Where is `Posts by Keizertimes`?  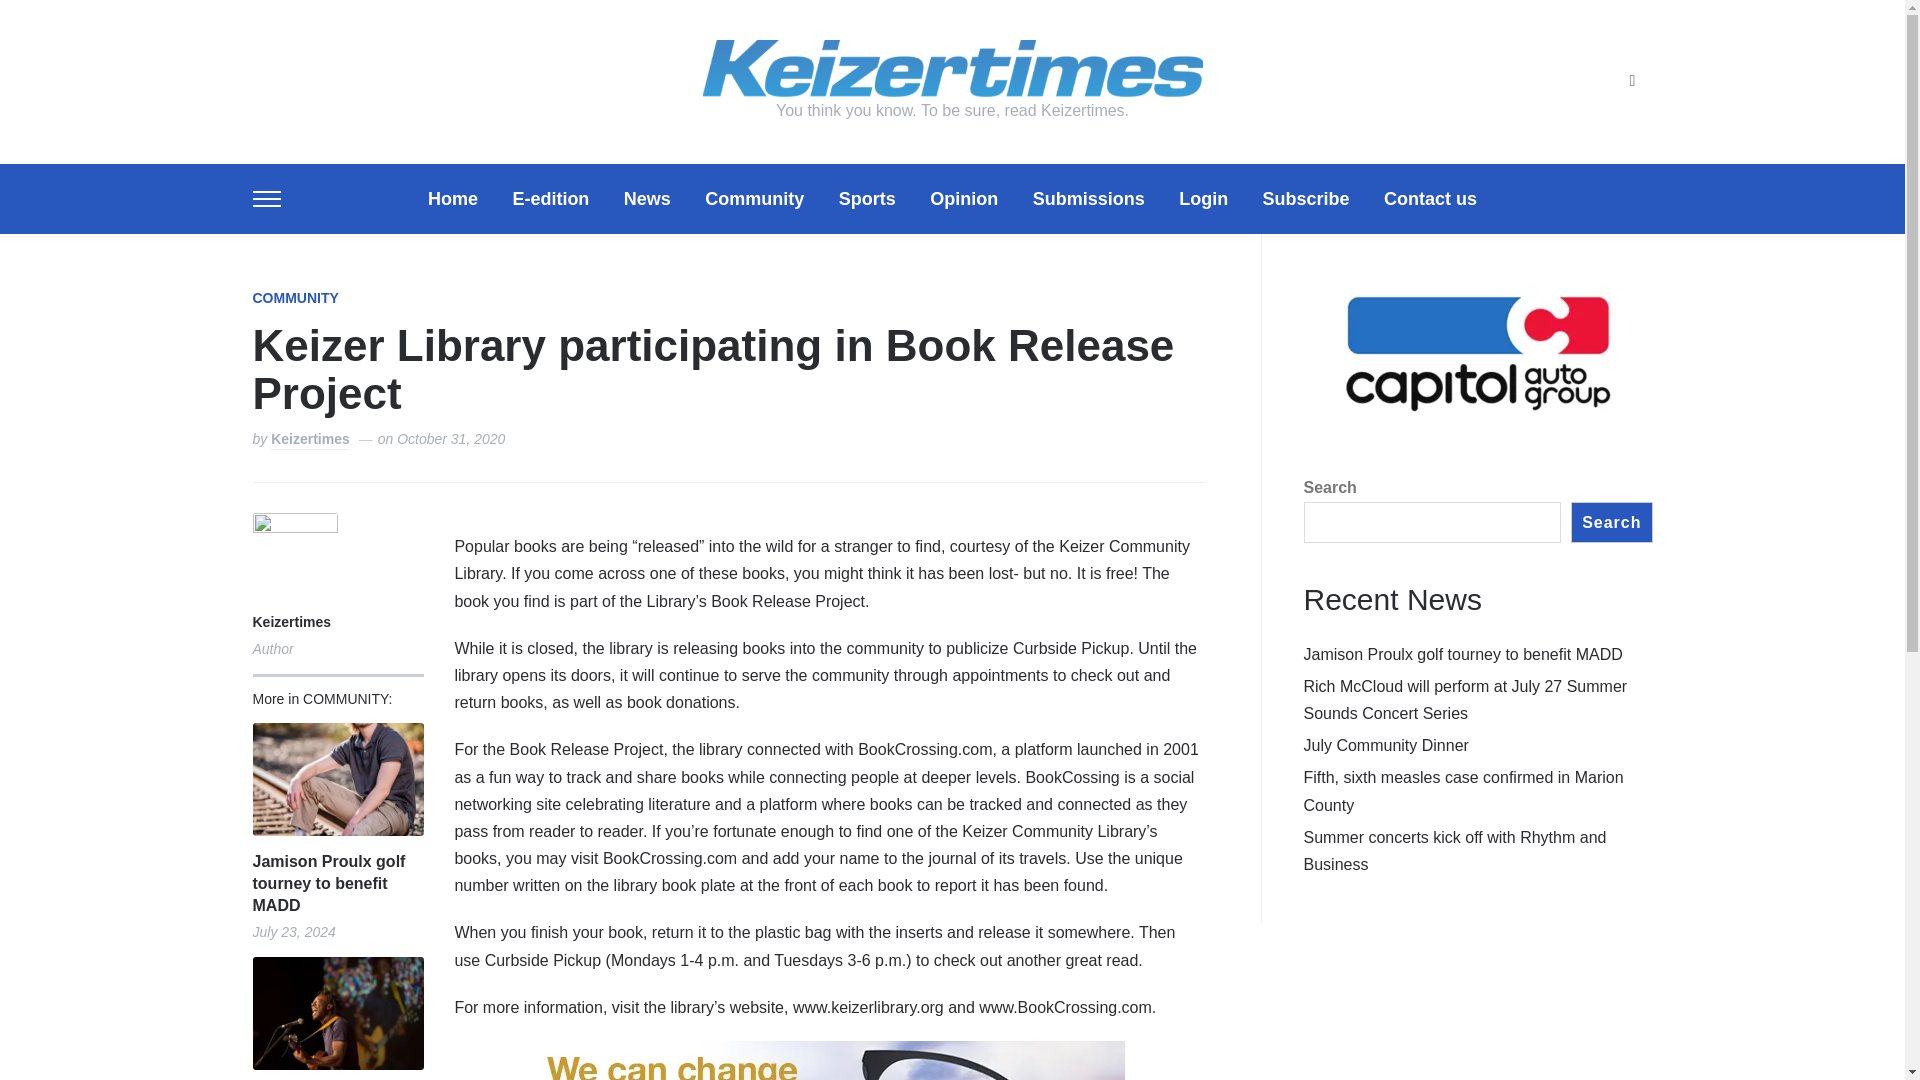
Posts by Keizertimes is located at coordinates (294, 624).